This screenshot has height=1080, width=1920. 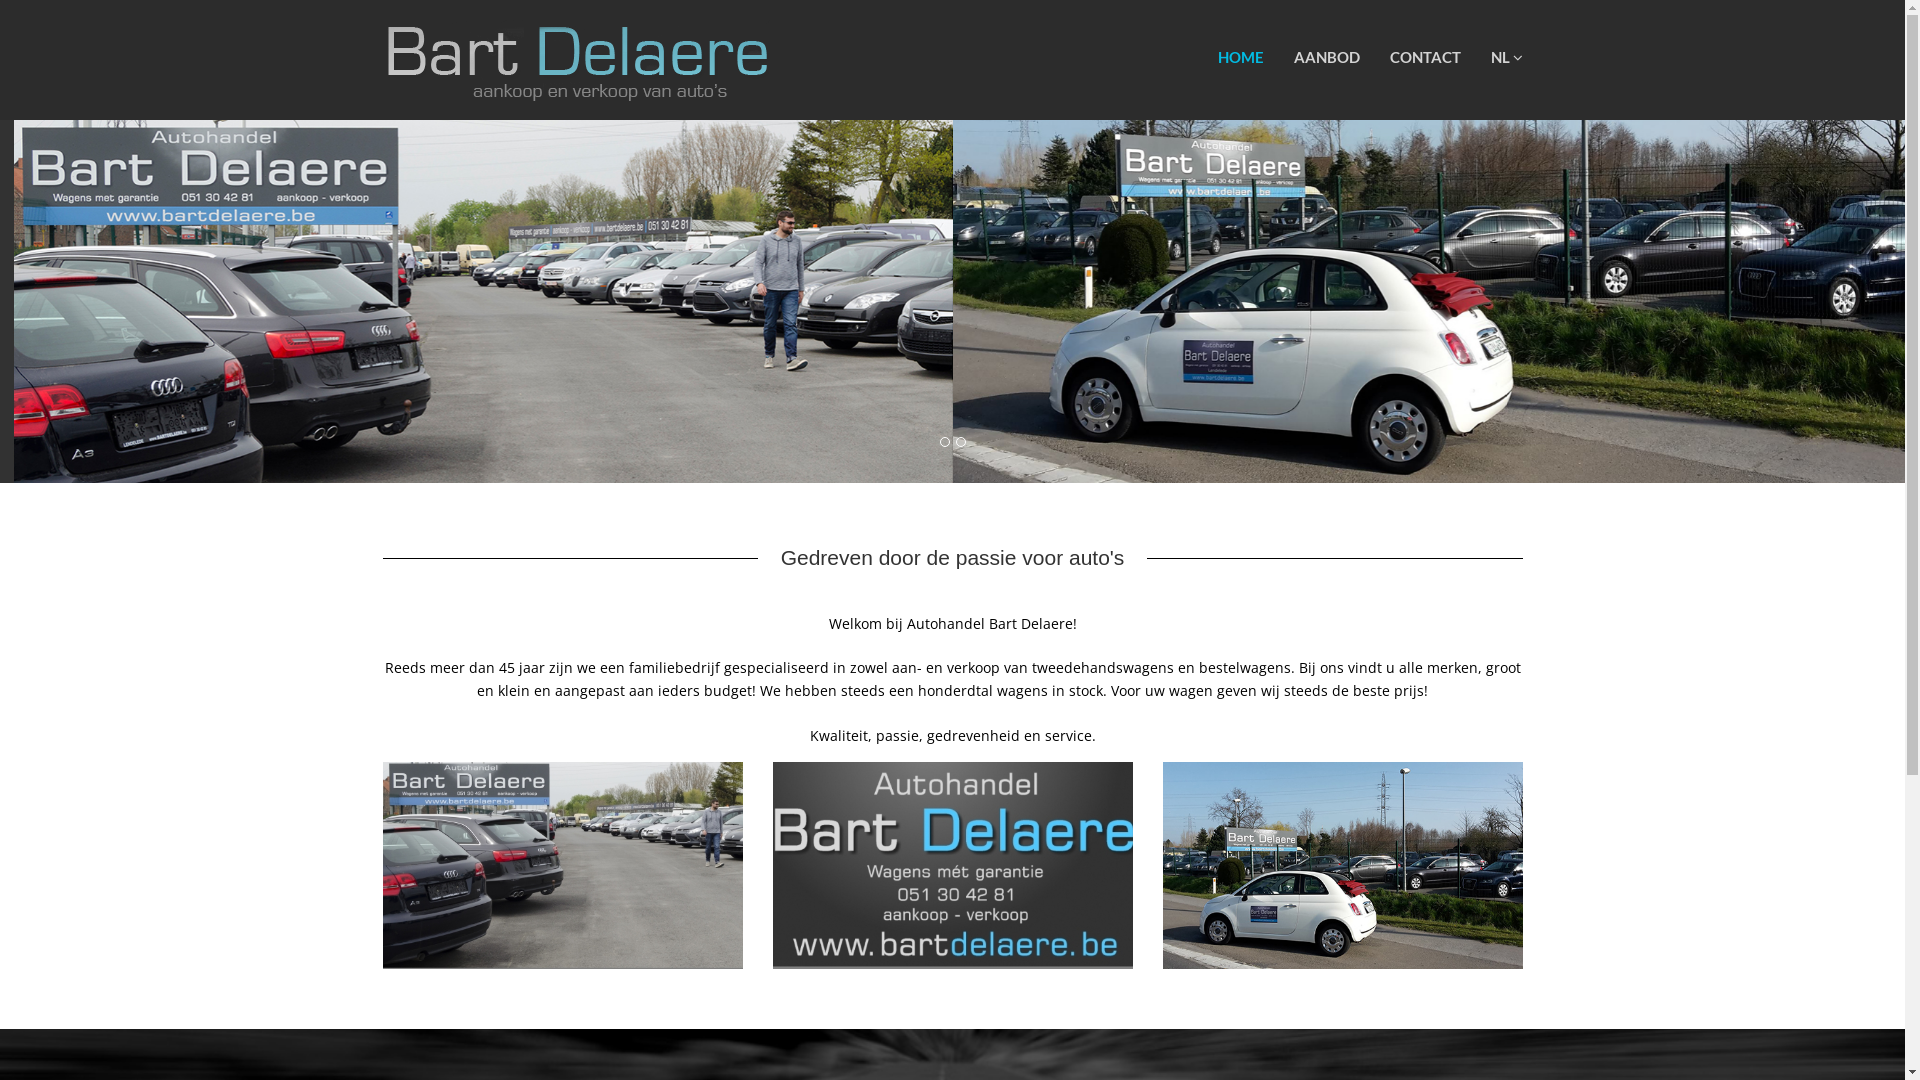 What do you see at coordinates (1240, 57) in the screenshot?
I see `HOME` at bounding box center [1240, 57].